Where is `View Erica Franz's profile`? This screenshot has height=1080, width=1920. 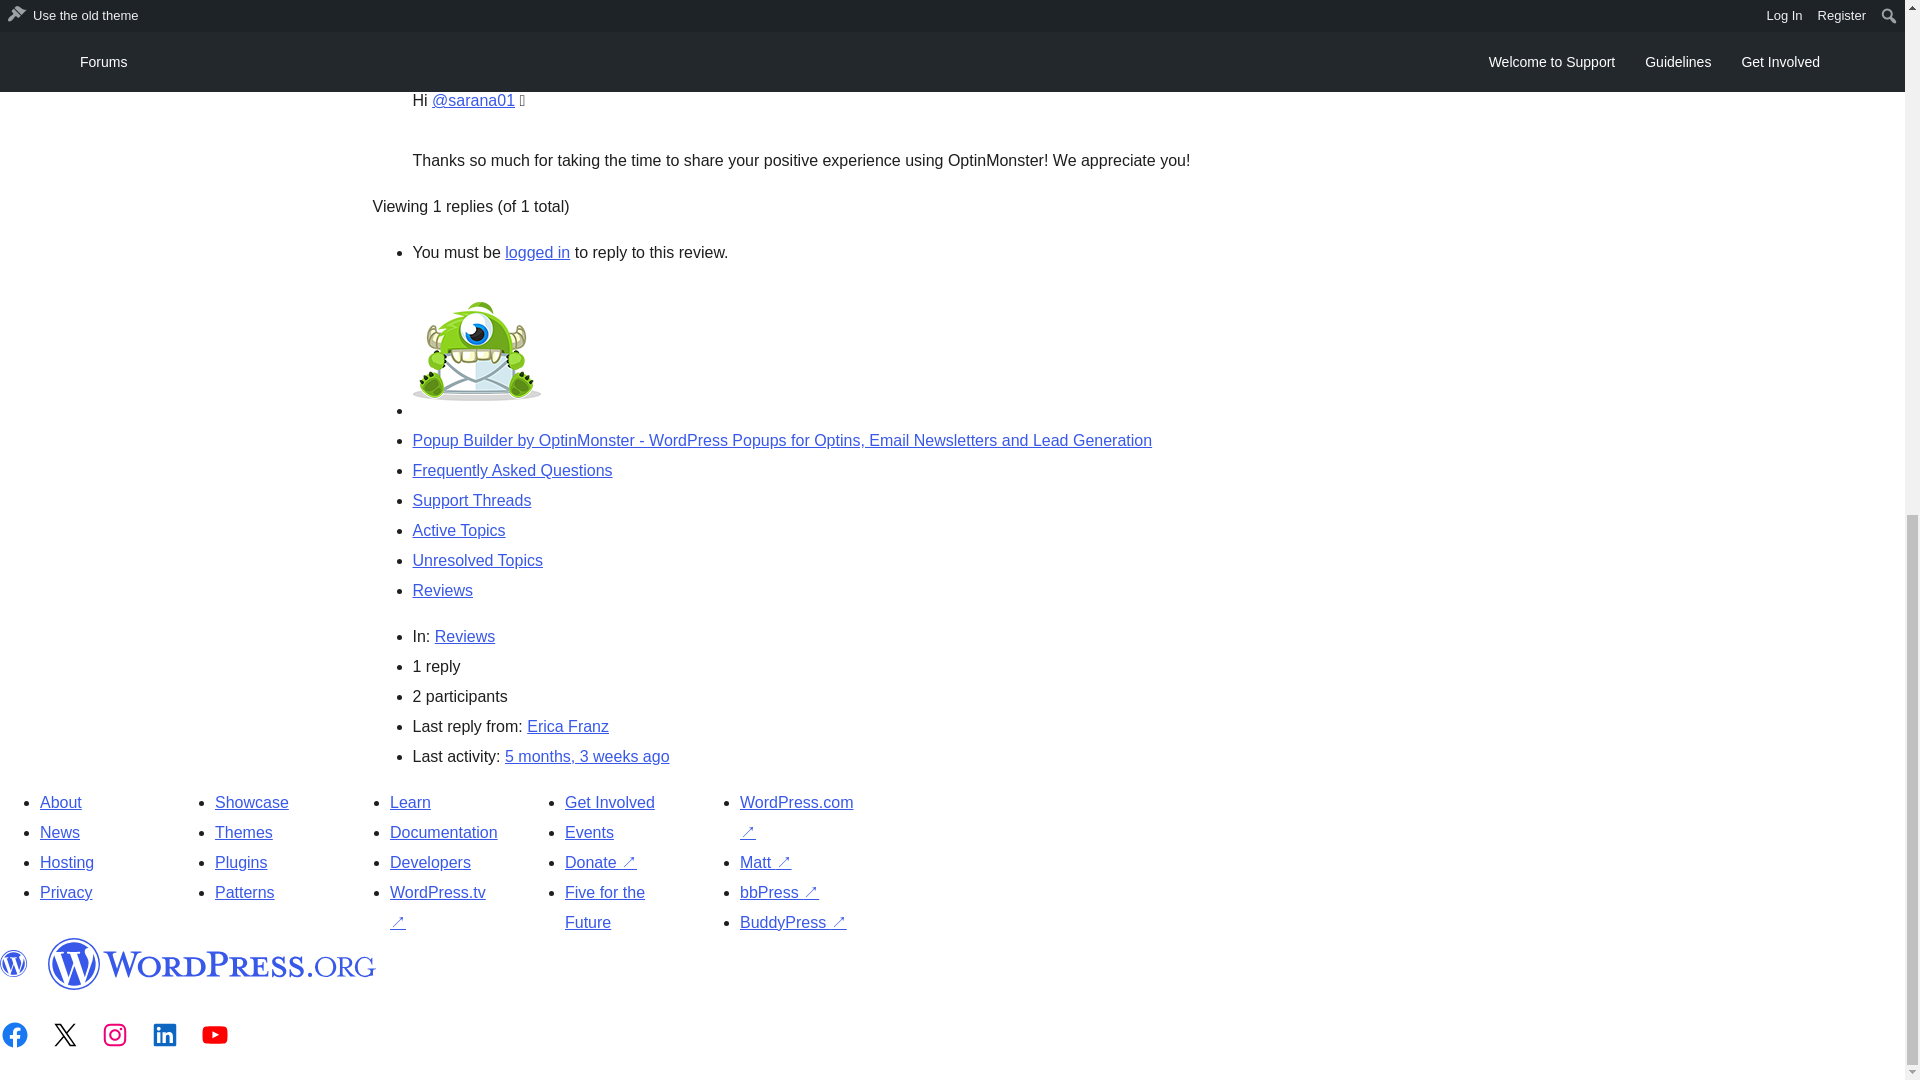
View Erica Franz's profile is located at coordinates (567, 726).